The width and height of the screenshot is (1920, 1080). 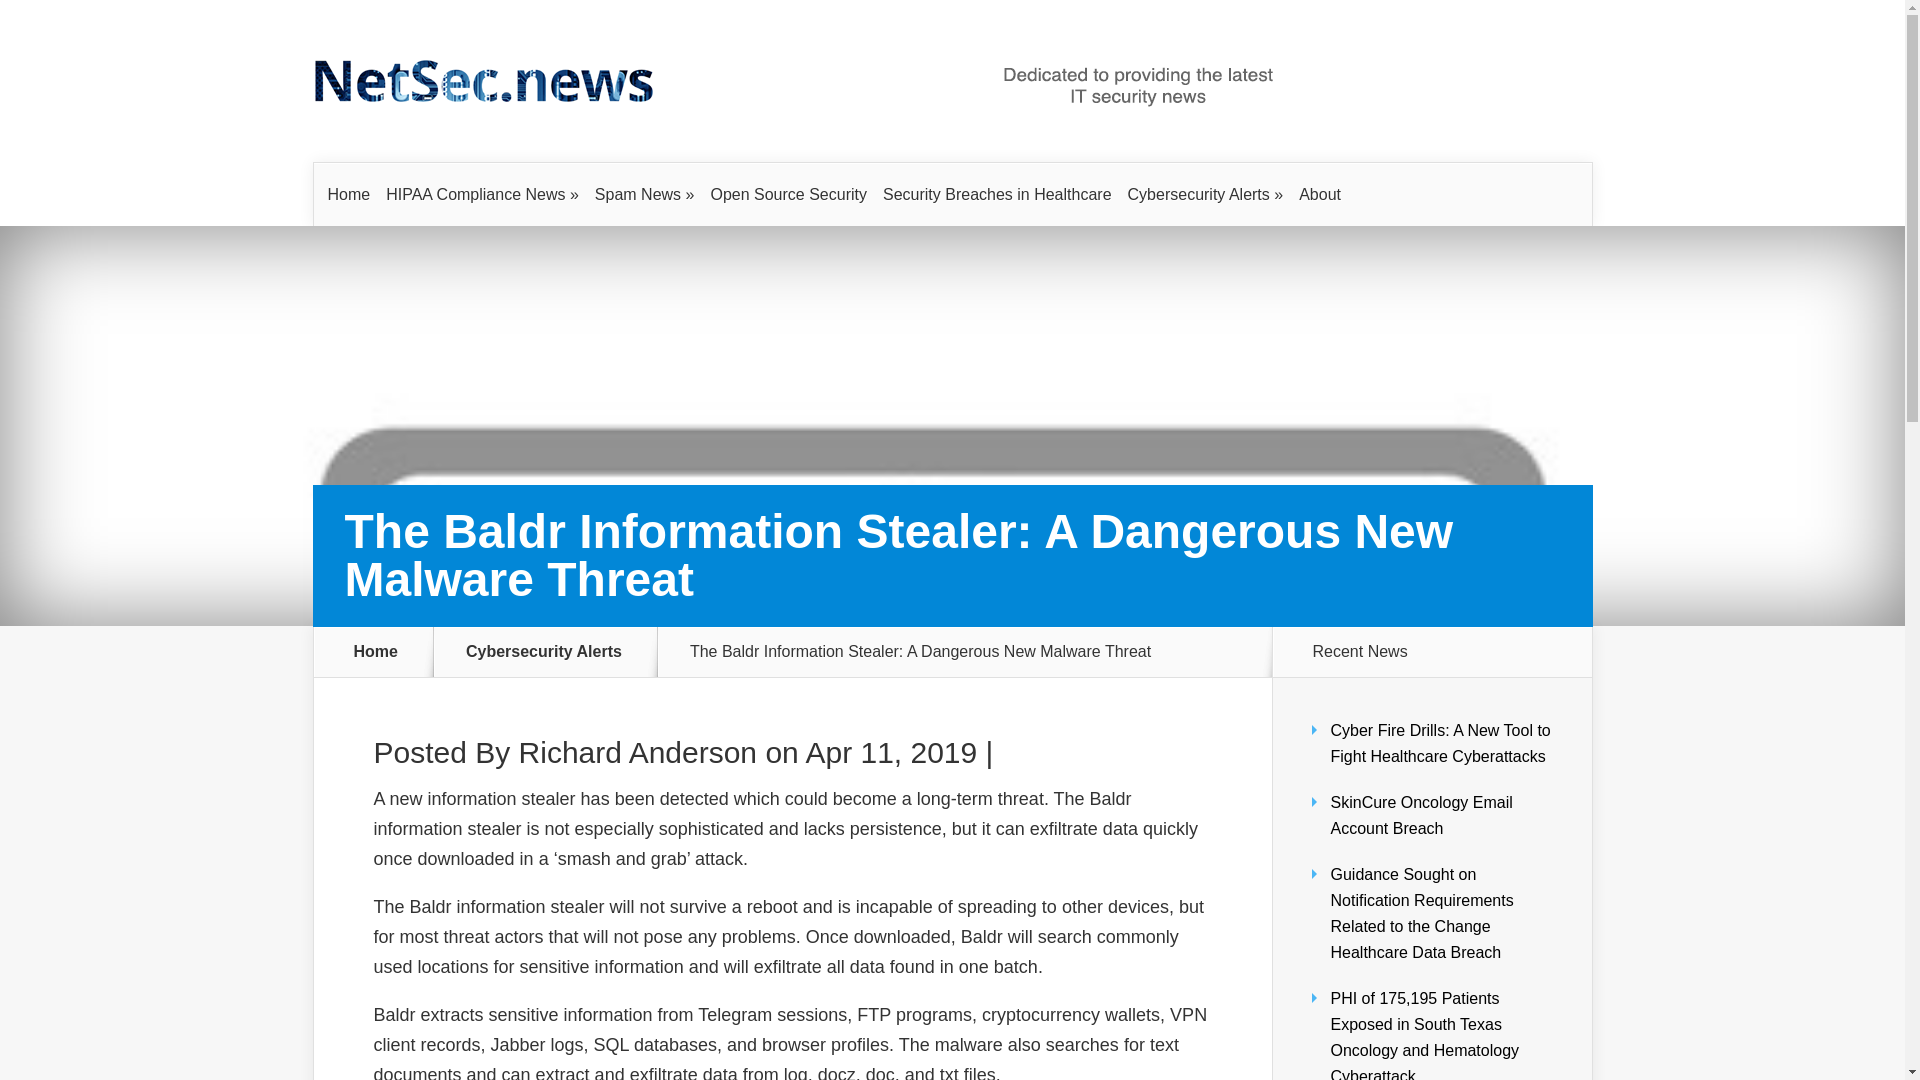 I want to click on Home, so click(x=349, y=194).